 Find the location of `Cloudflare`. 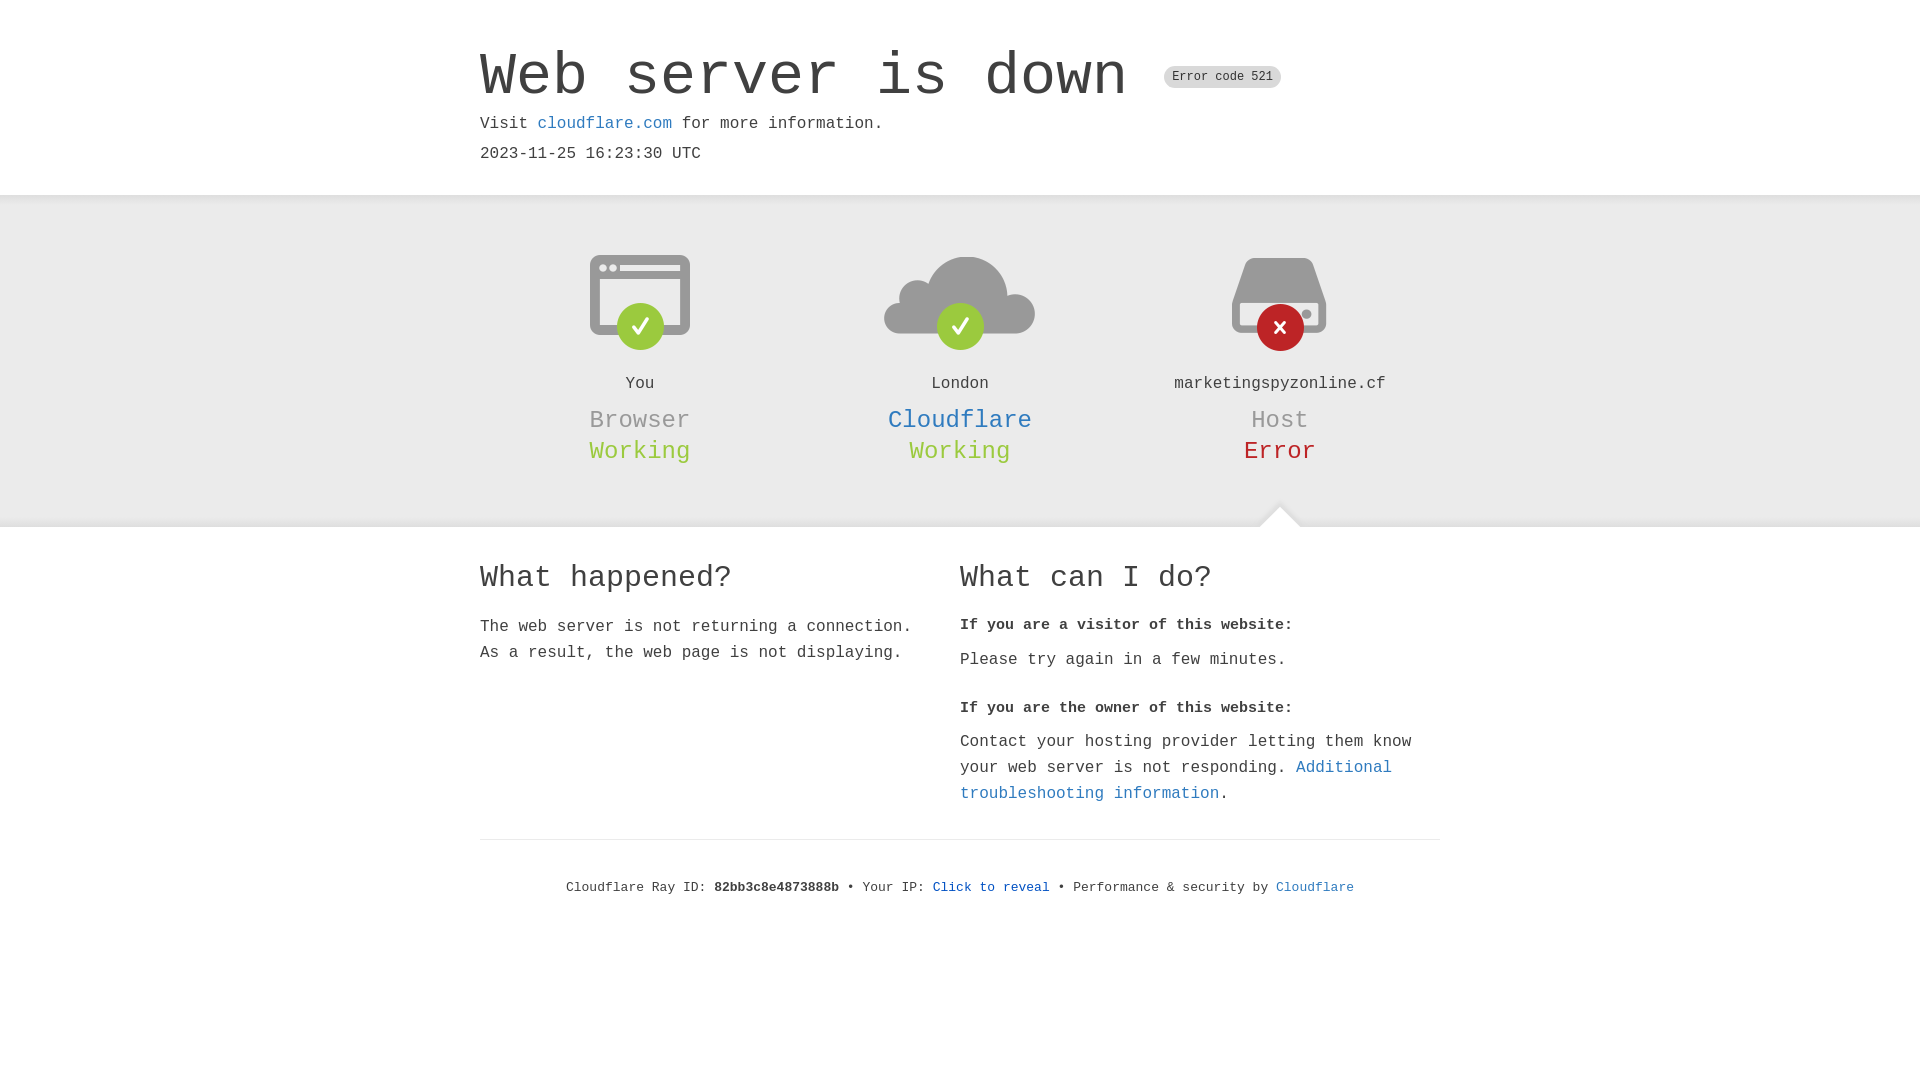

Cloudflare is located at coordinates (960, 420).